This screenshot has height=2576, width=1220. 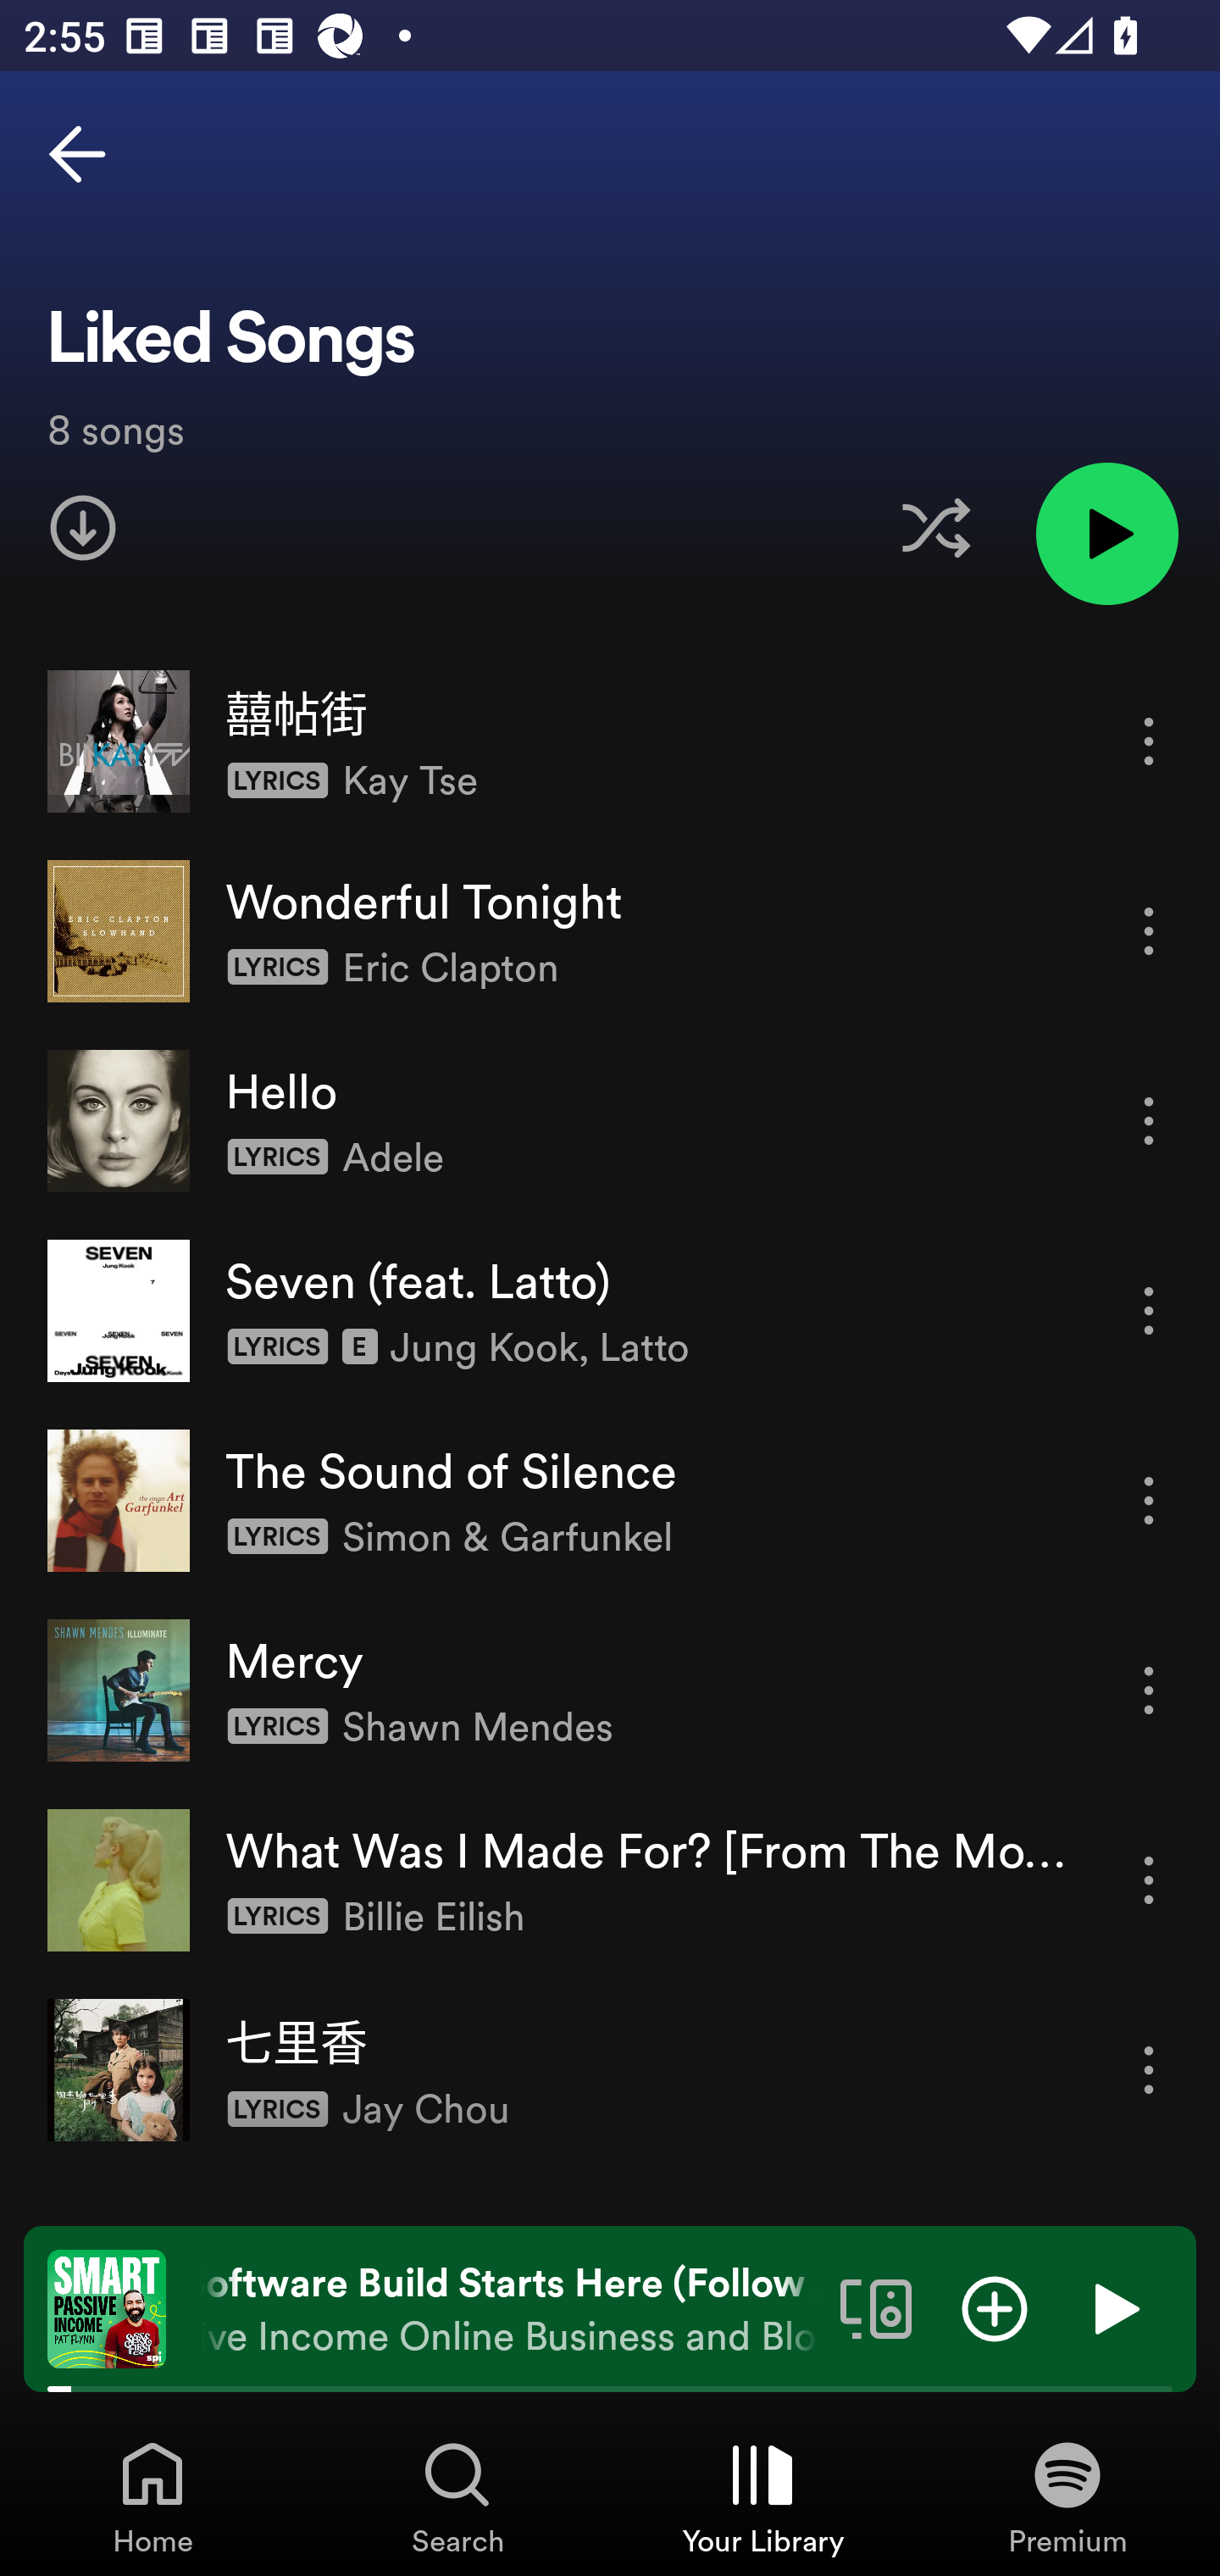 I want to click on Back, so click(x=77, y=154).